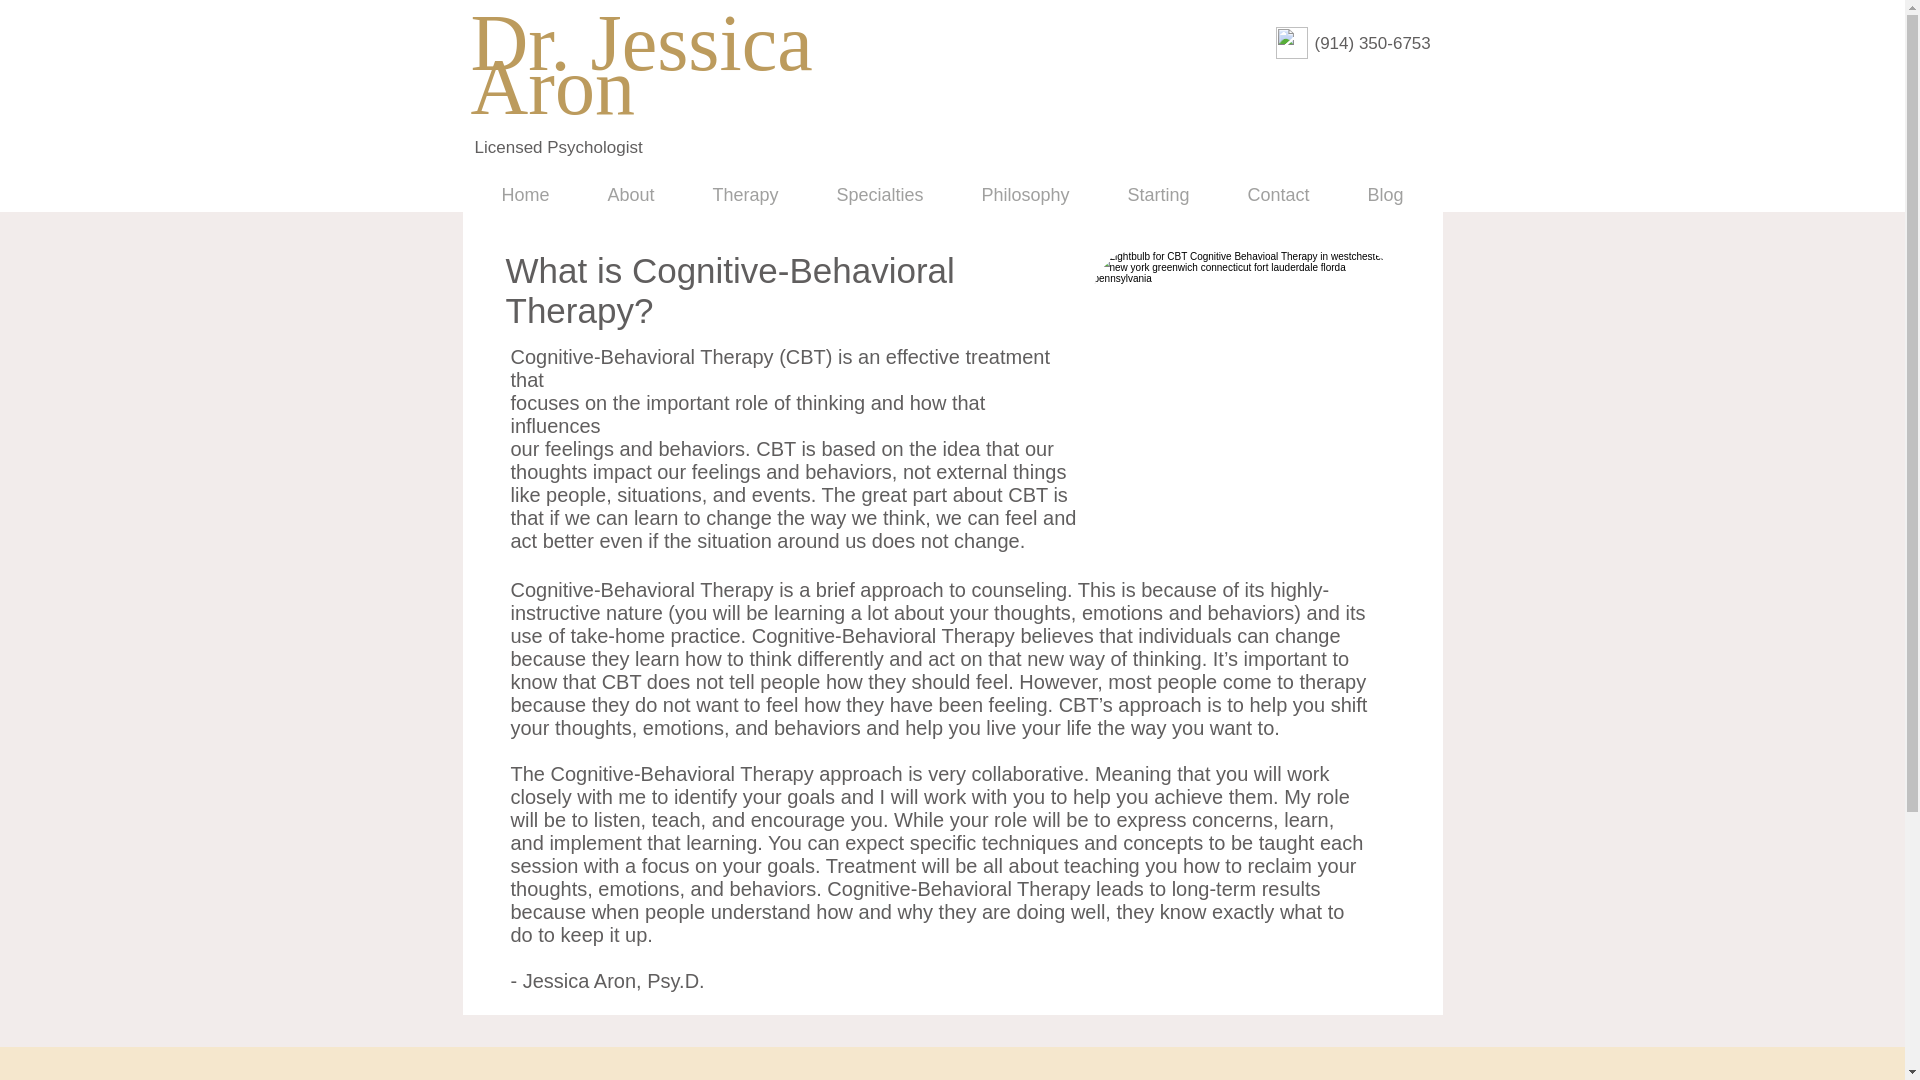  Describe the element at coordinates (1278, 194) in the screenshot. I see `Contact` at that location.